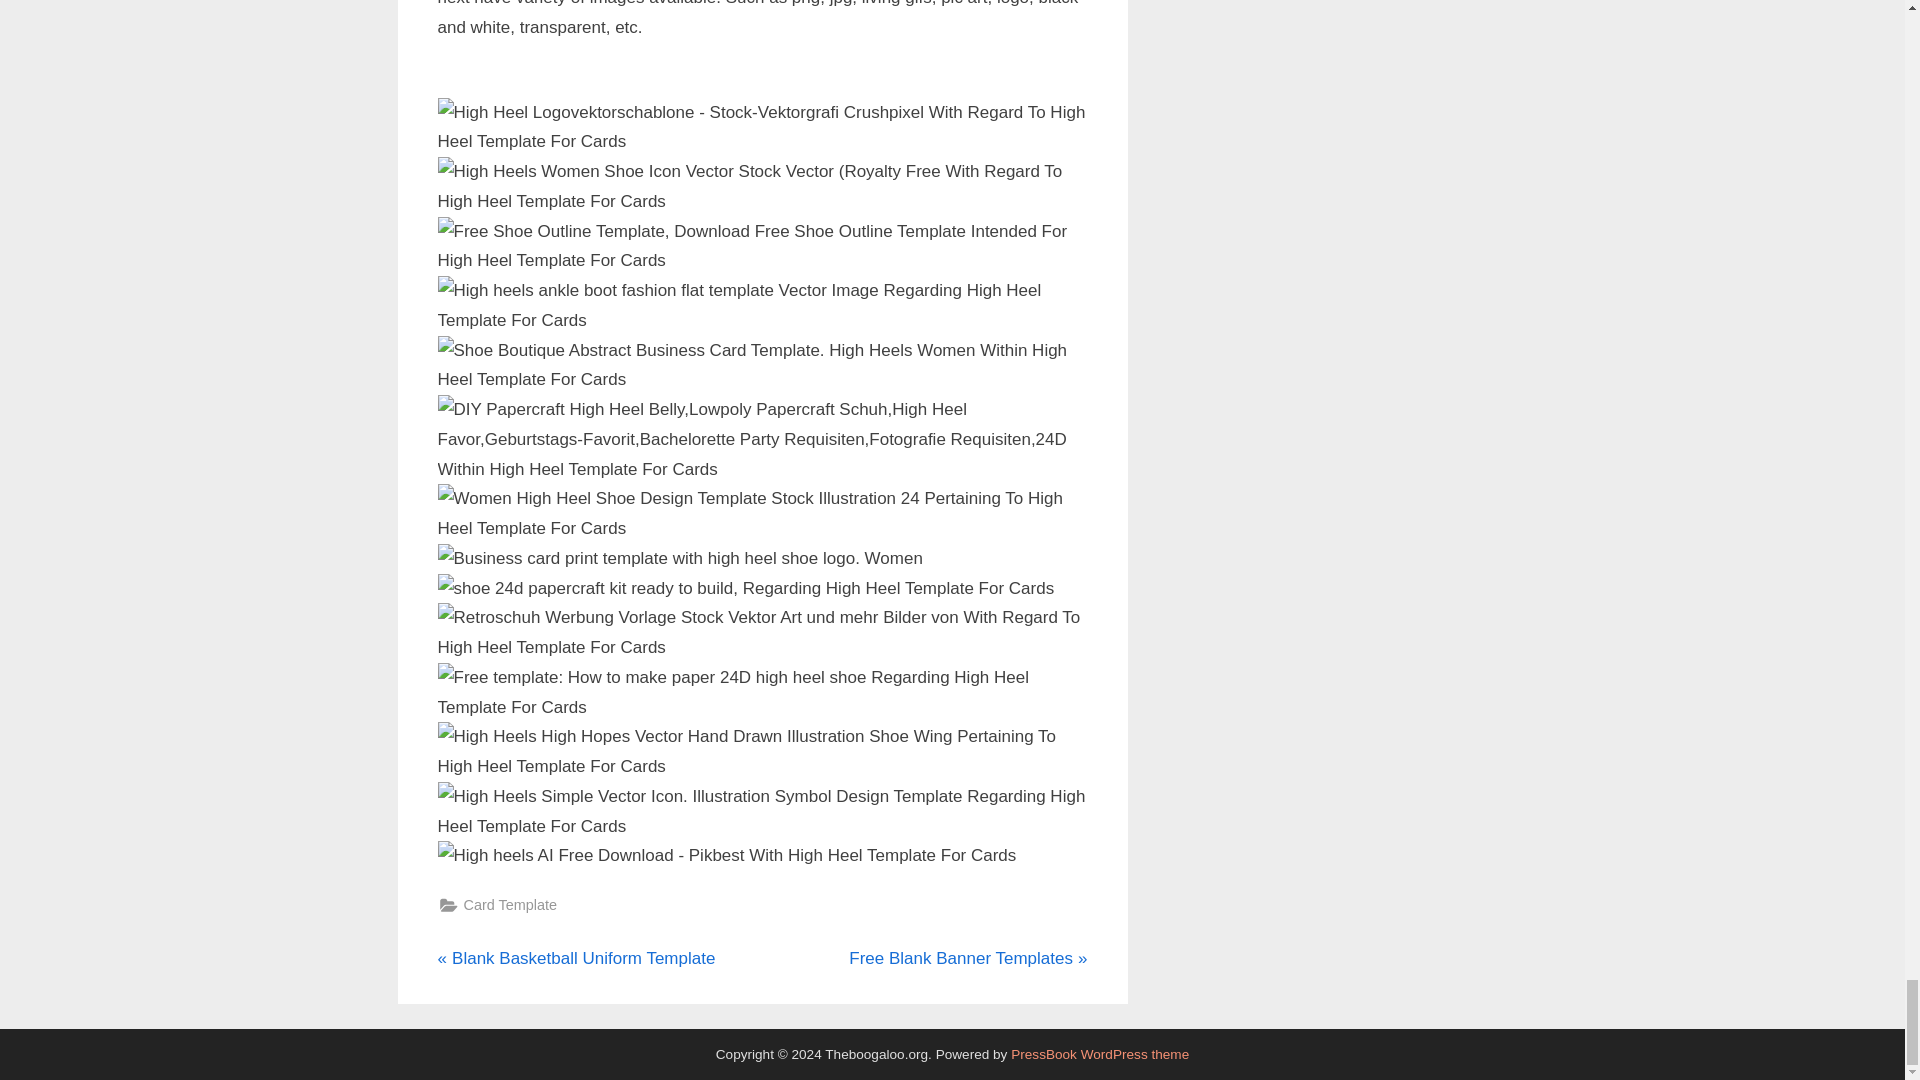 This screenshot has height=1080, width=1920. What do you see at coordinates (1100, 1054) in the screenshot?
I see `Card Template` at bounding box center [1100, 1054].